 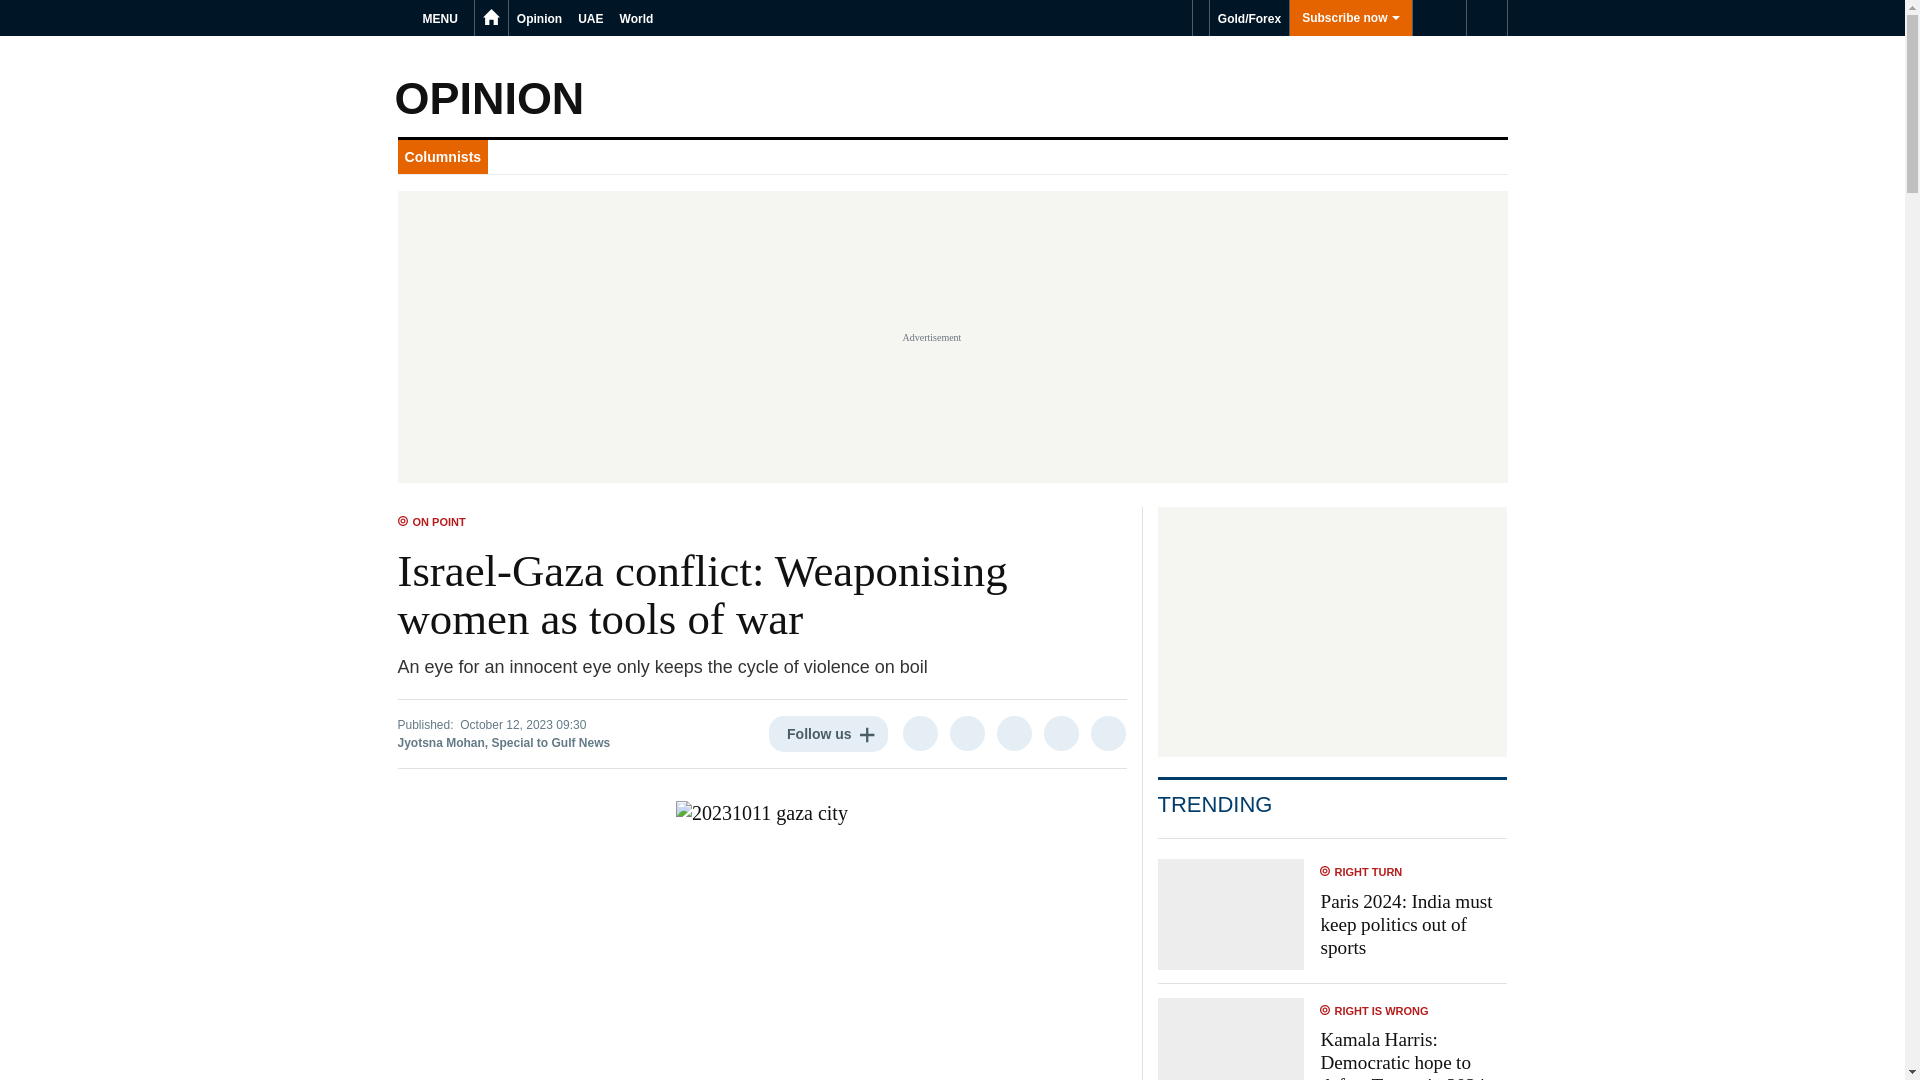 What do you see at coordinates (590, 18) in the screenshot?
I see `UAE` at bounding box center [590, 18].